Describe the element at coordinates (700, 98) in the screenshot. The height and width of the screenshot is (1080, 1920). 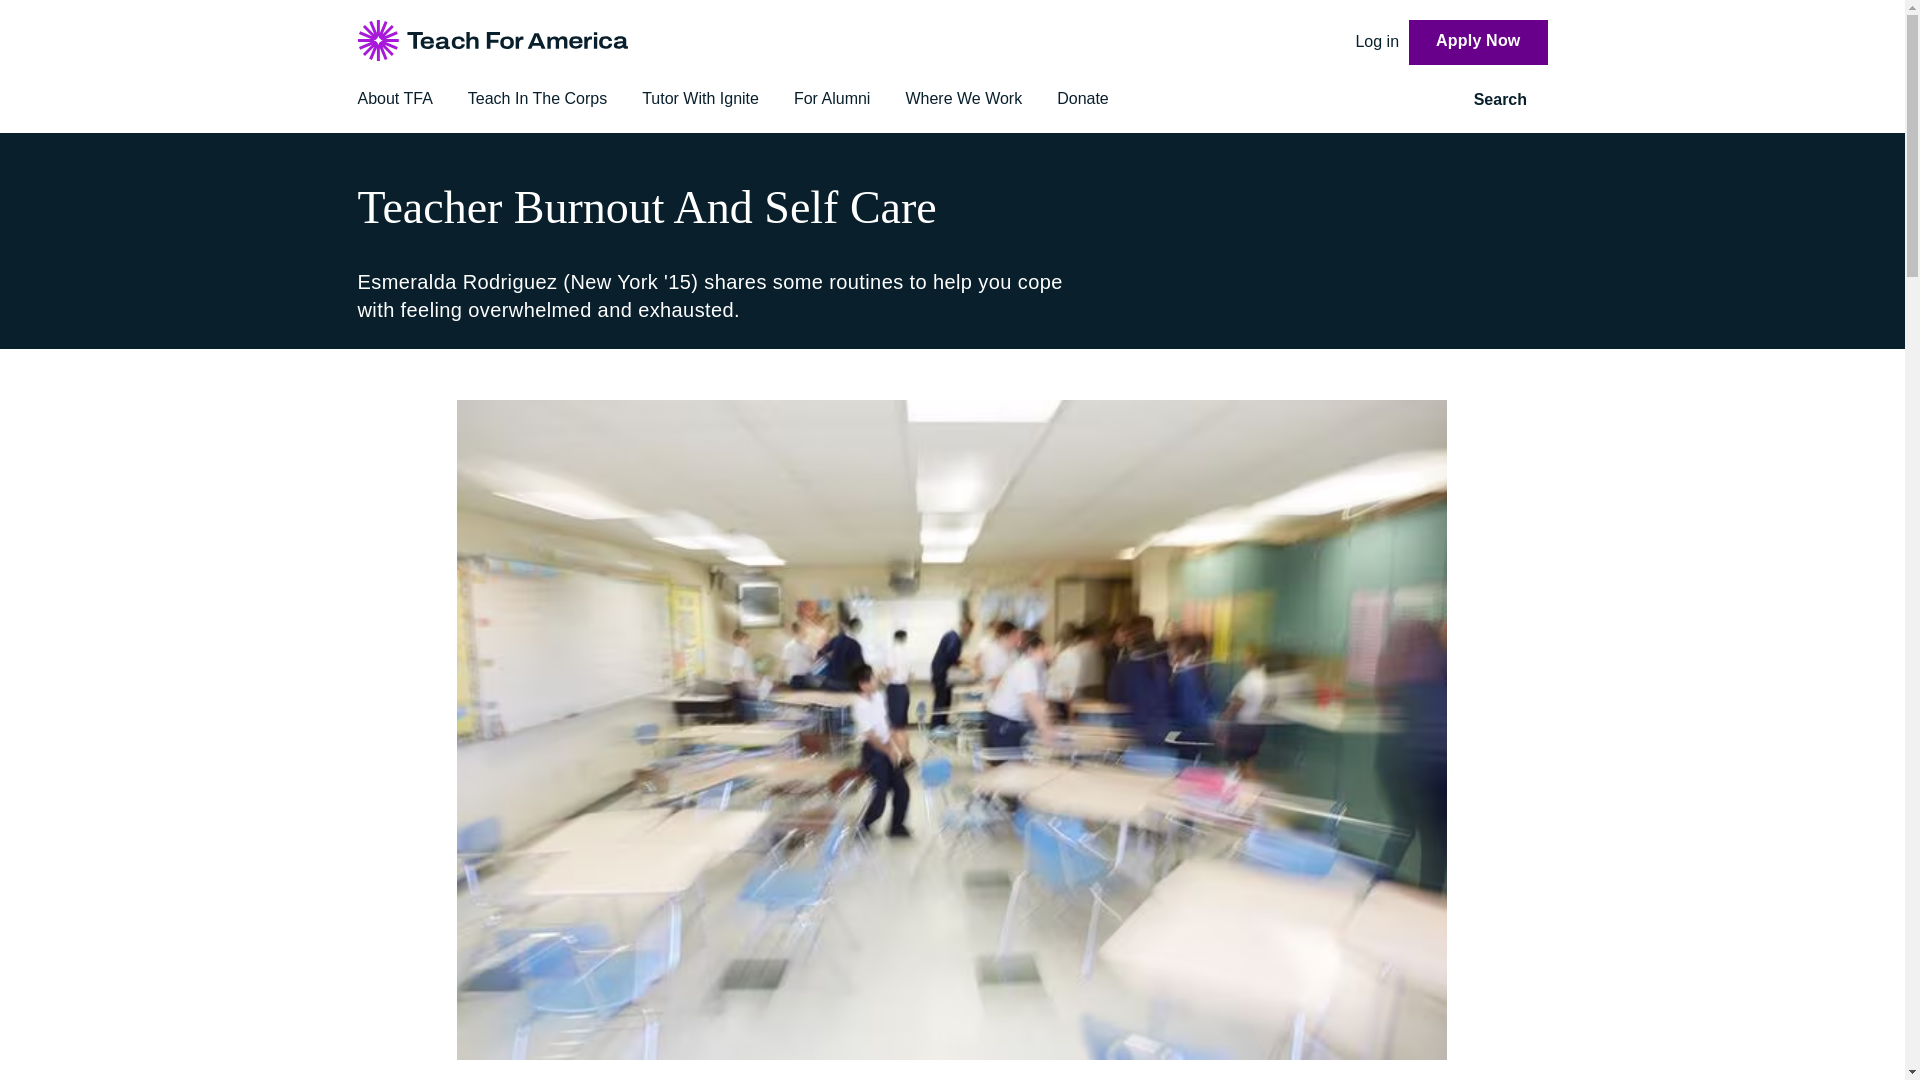
I see `Tutor With Ignite` at that location.